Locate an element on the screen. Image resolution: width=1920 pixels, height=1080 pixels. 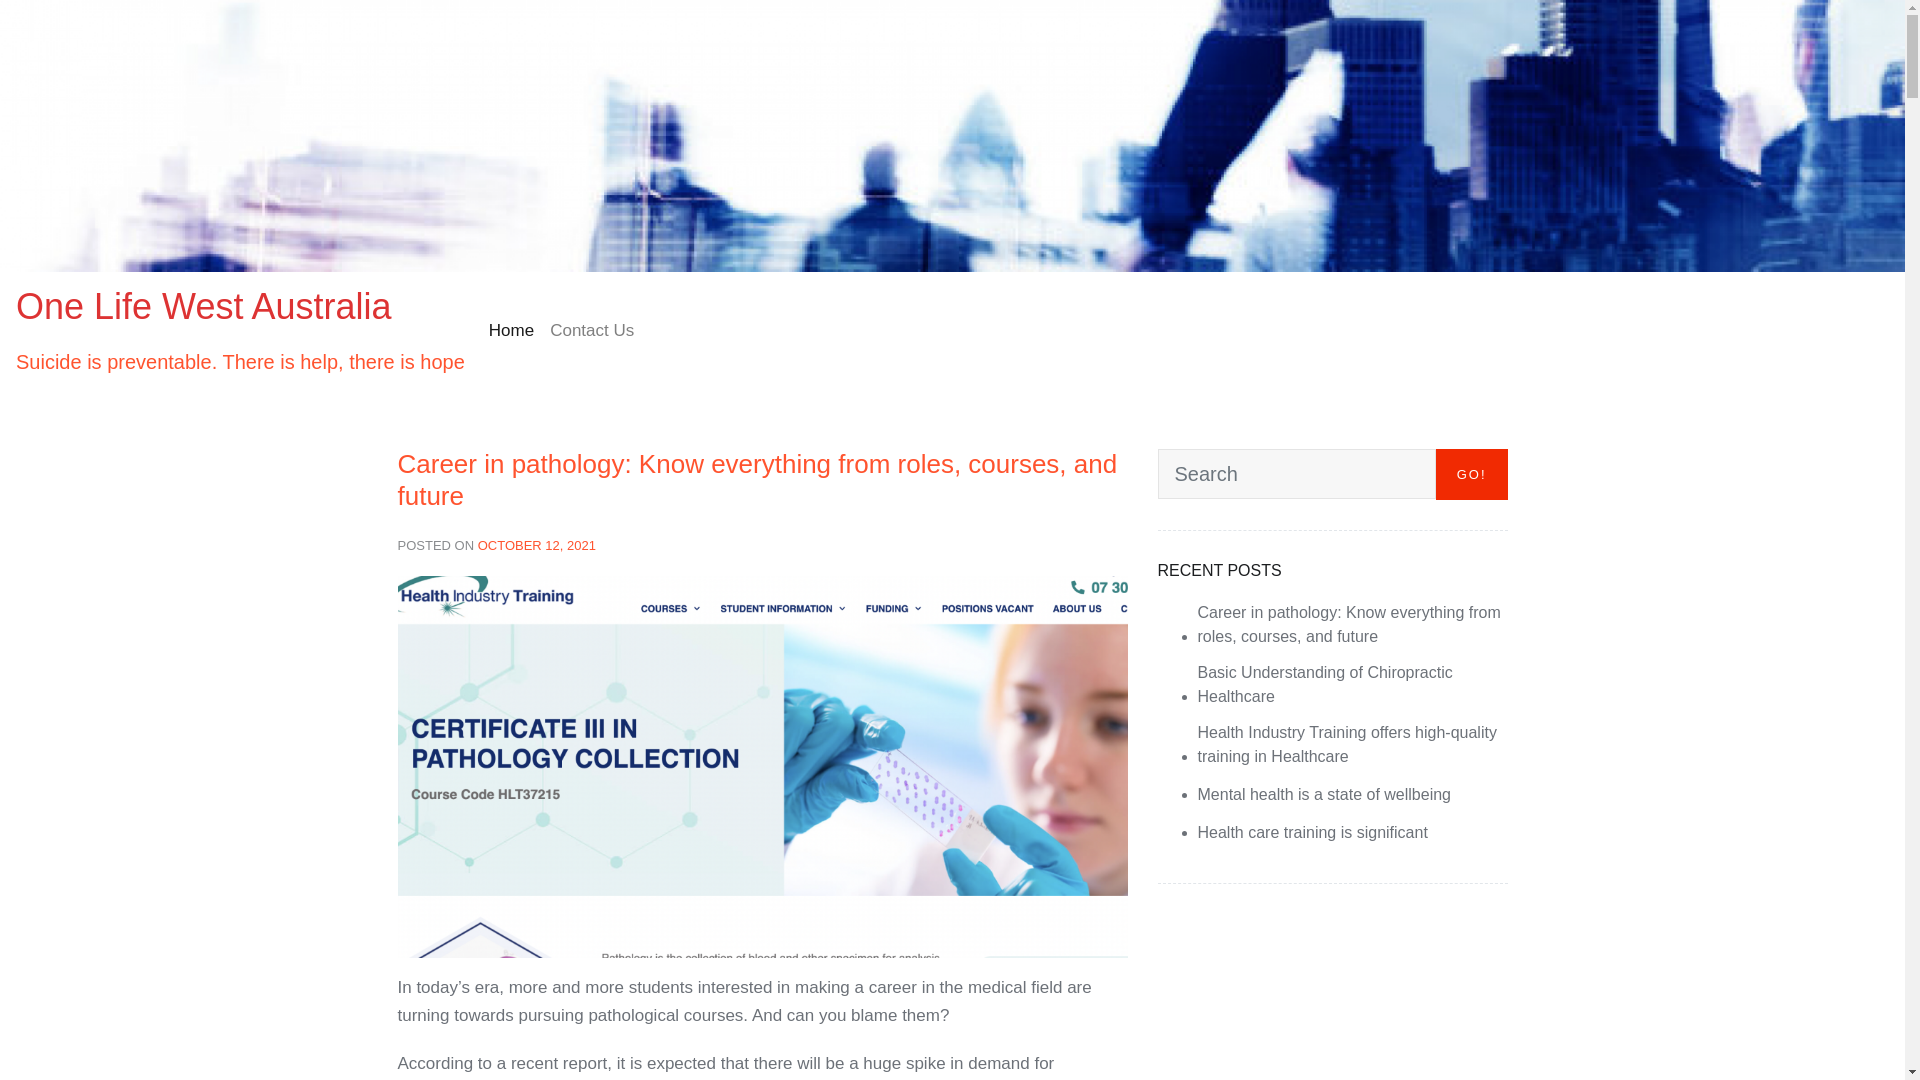
One Life West Australia is located at coordinates (204, 306).